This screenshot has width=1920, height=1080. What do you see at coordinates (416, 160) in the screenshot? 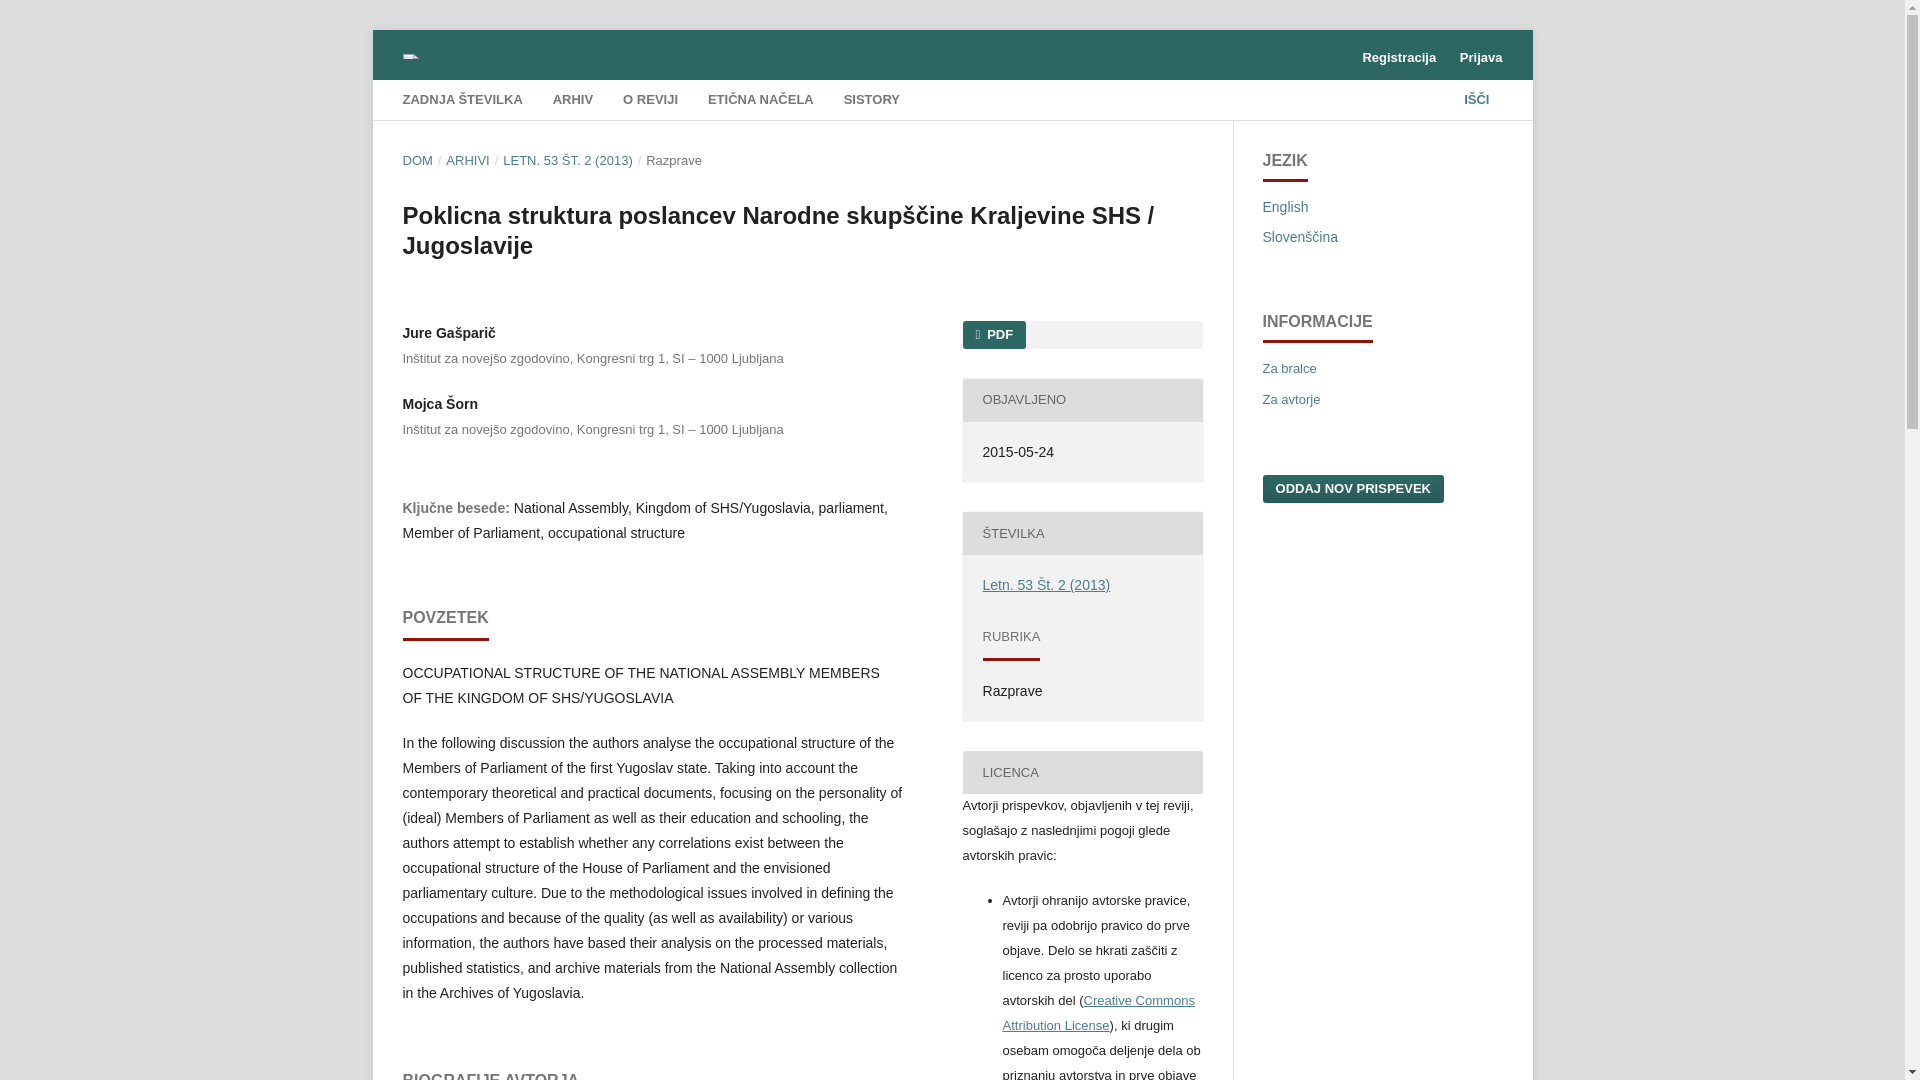
I see `DOM` at bounding box center [416, 160].